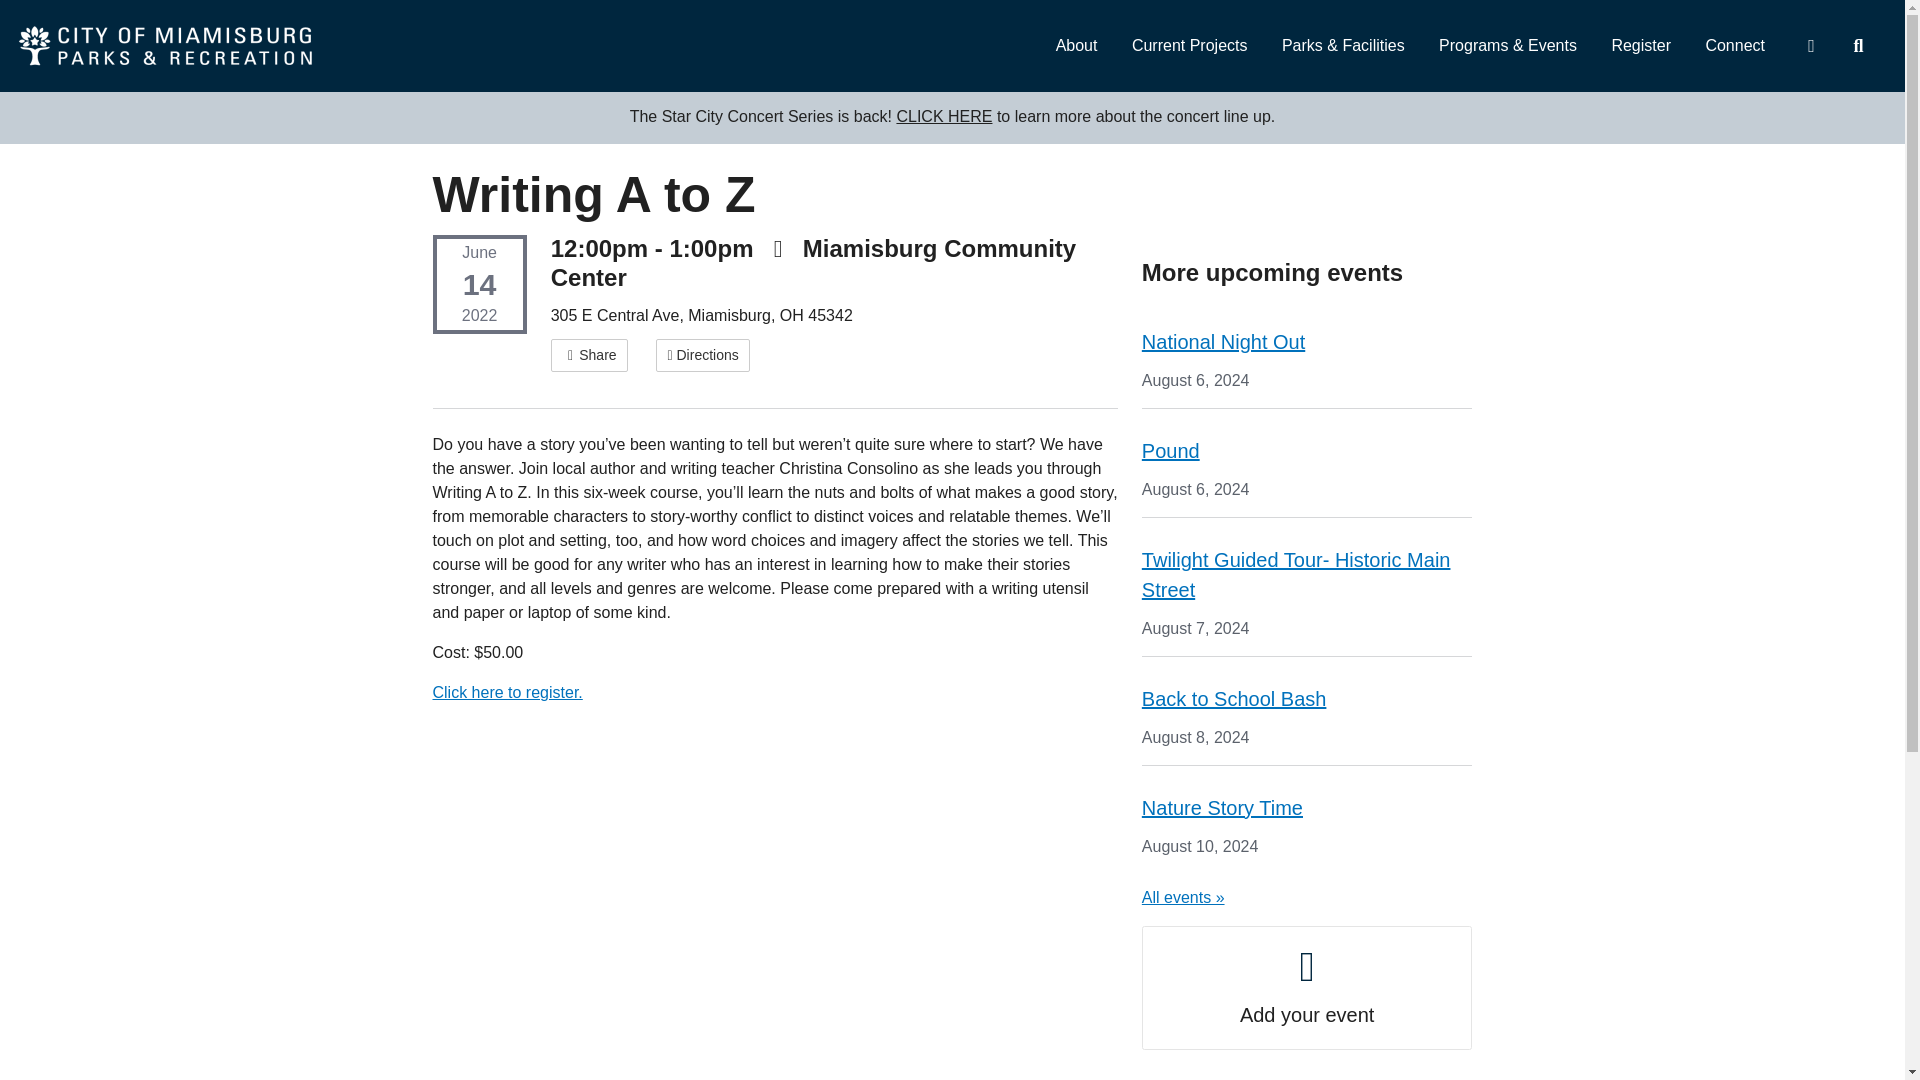 This screenshot has width=1920, height=1080. I want to click on About, so click(1076, 46).